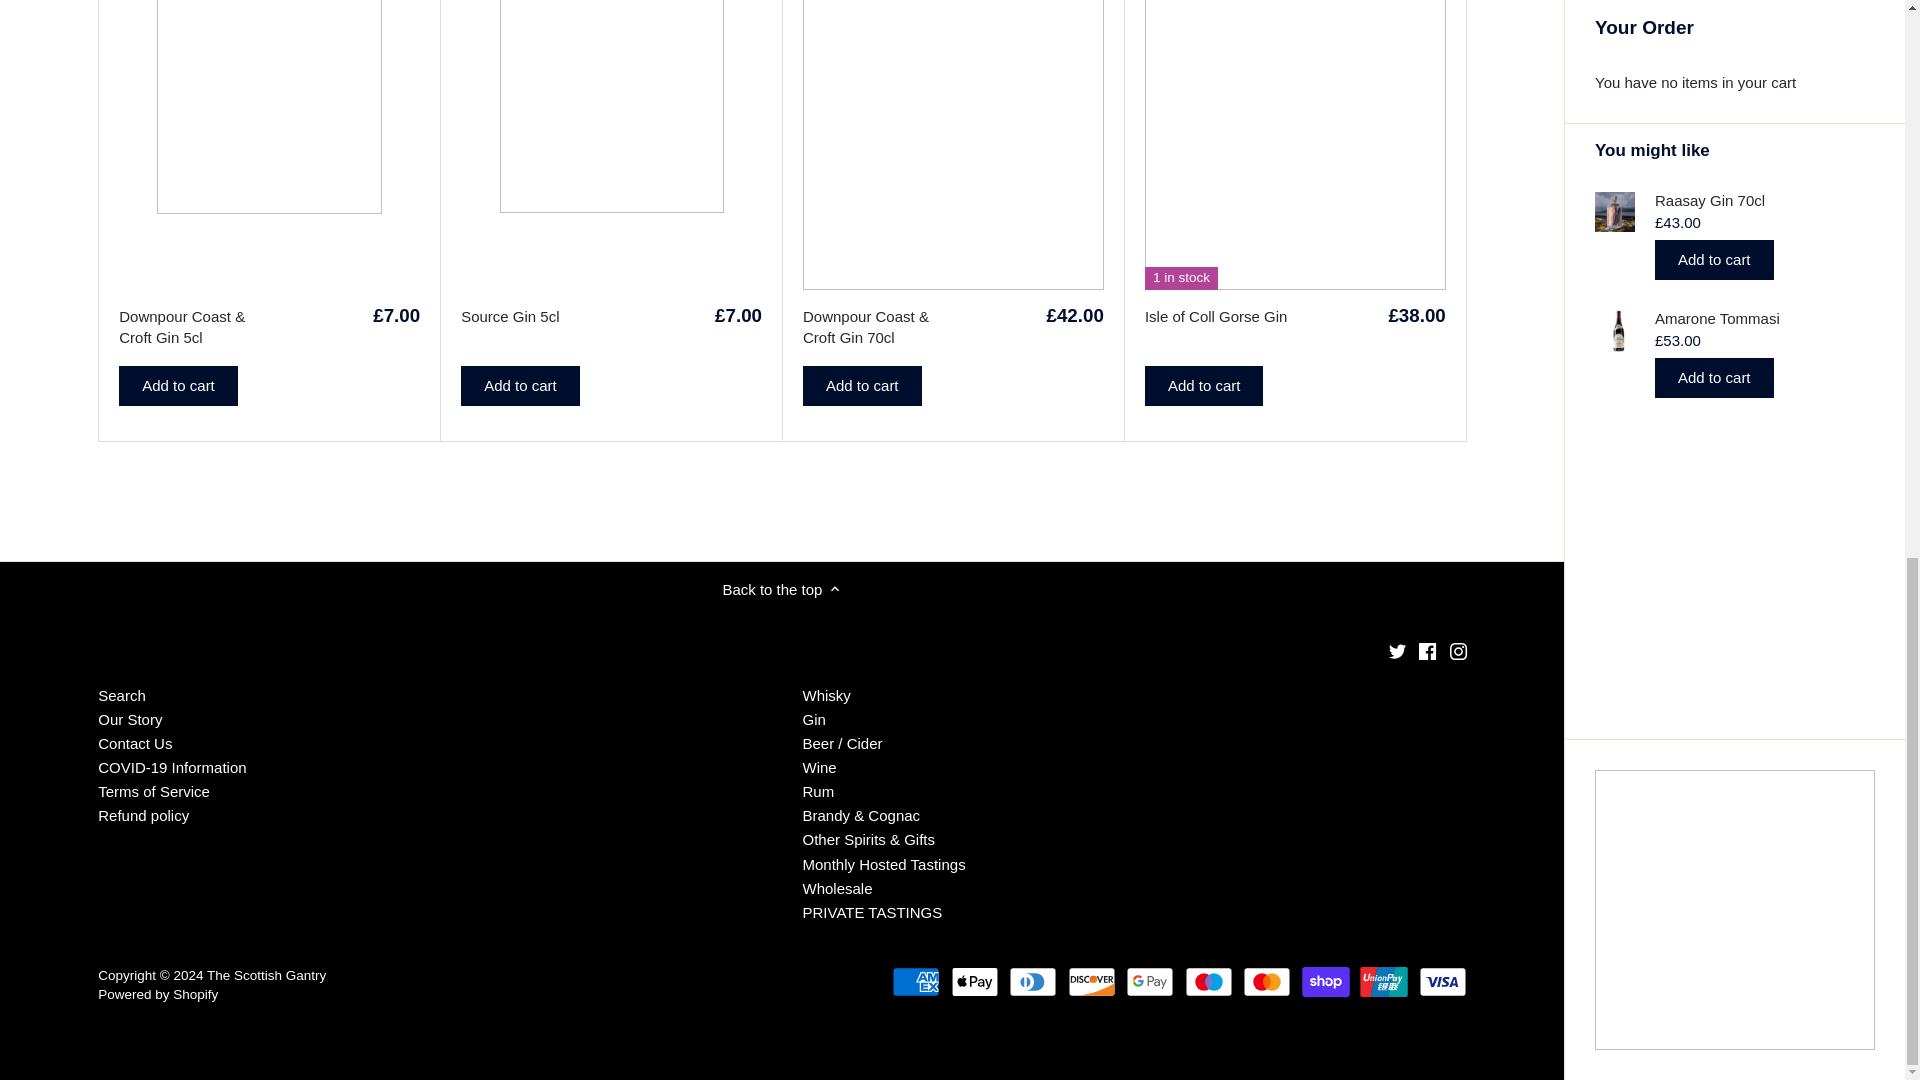  I want to click on Instagram, so click(1458, 650).